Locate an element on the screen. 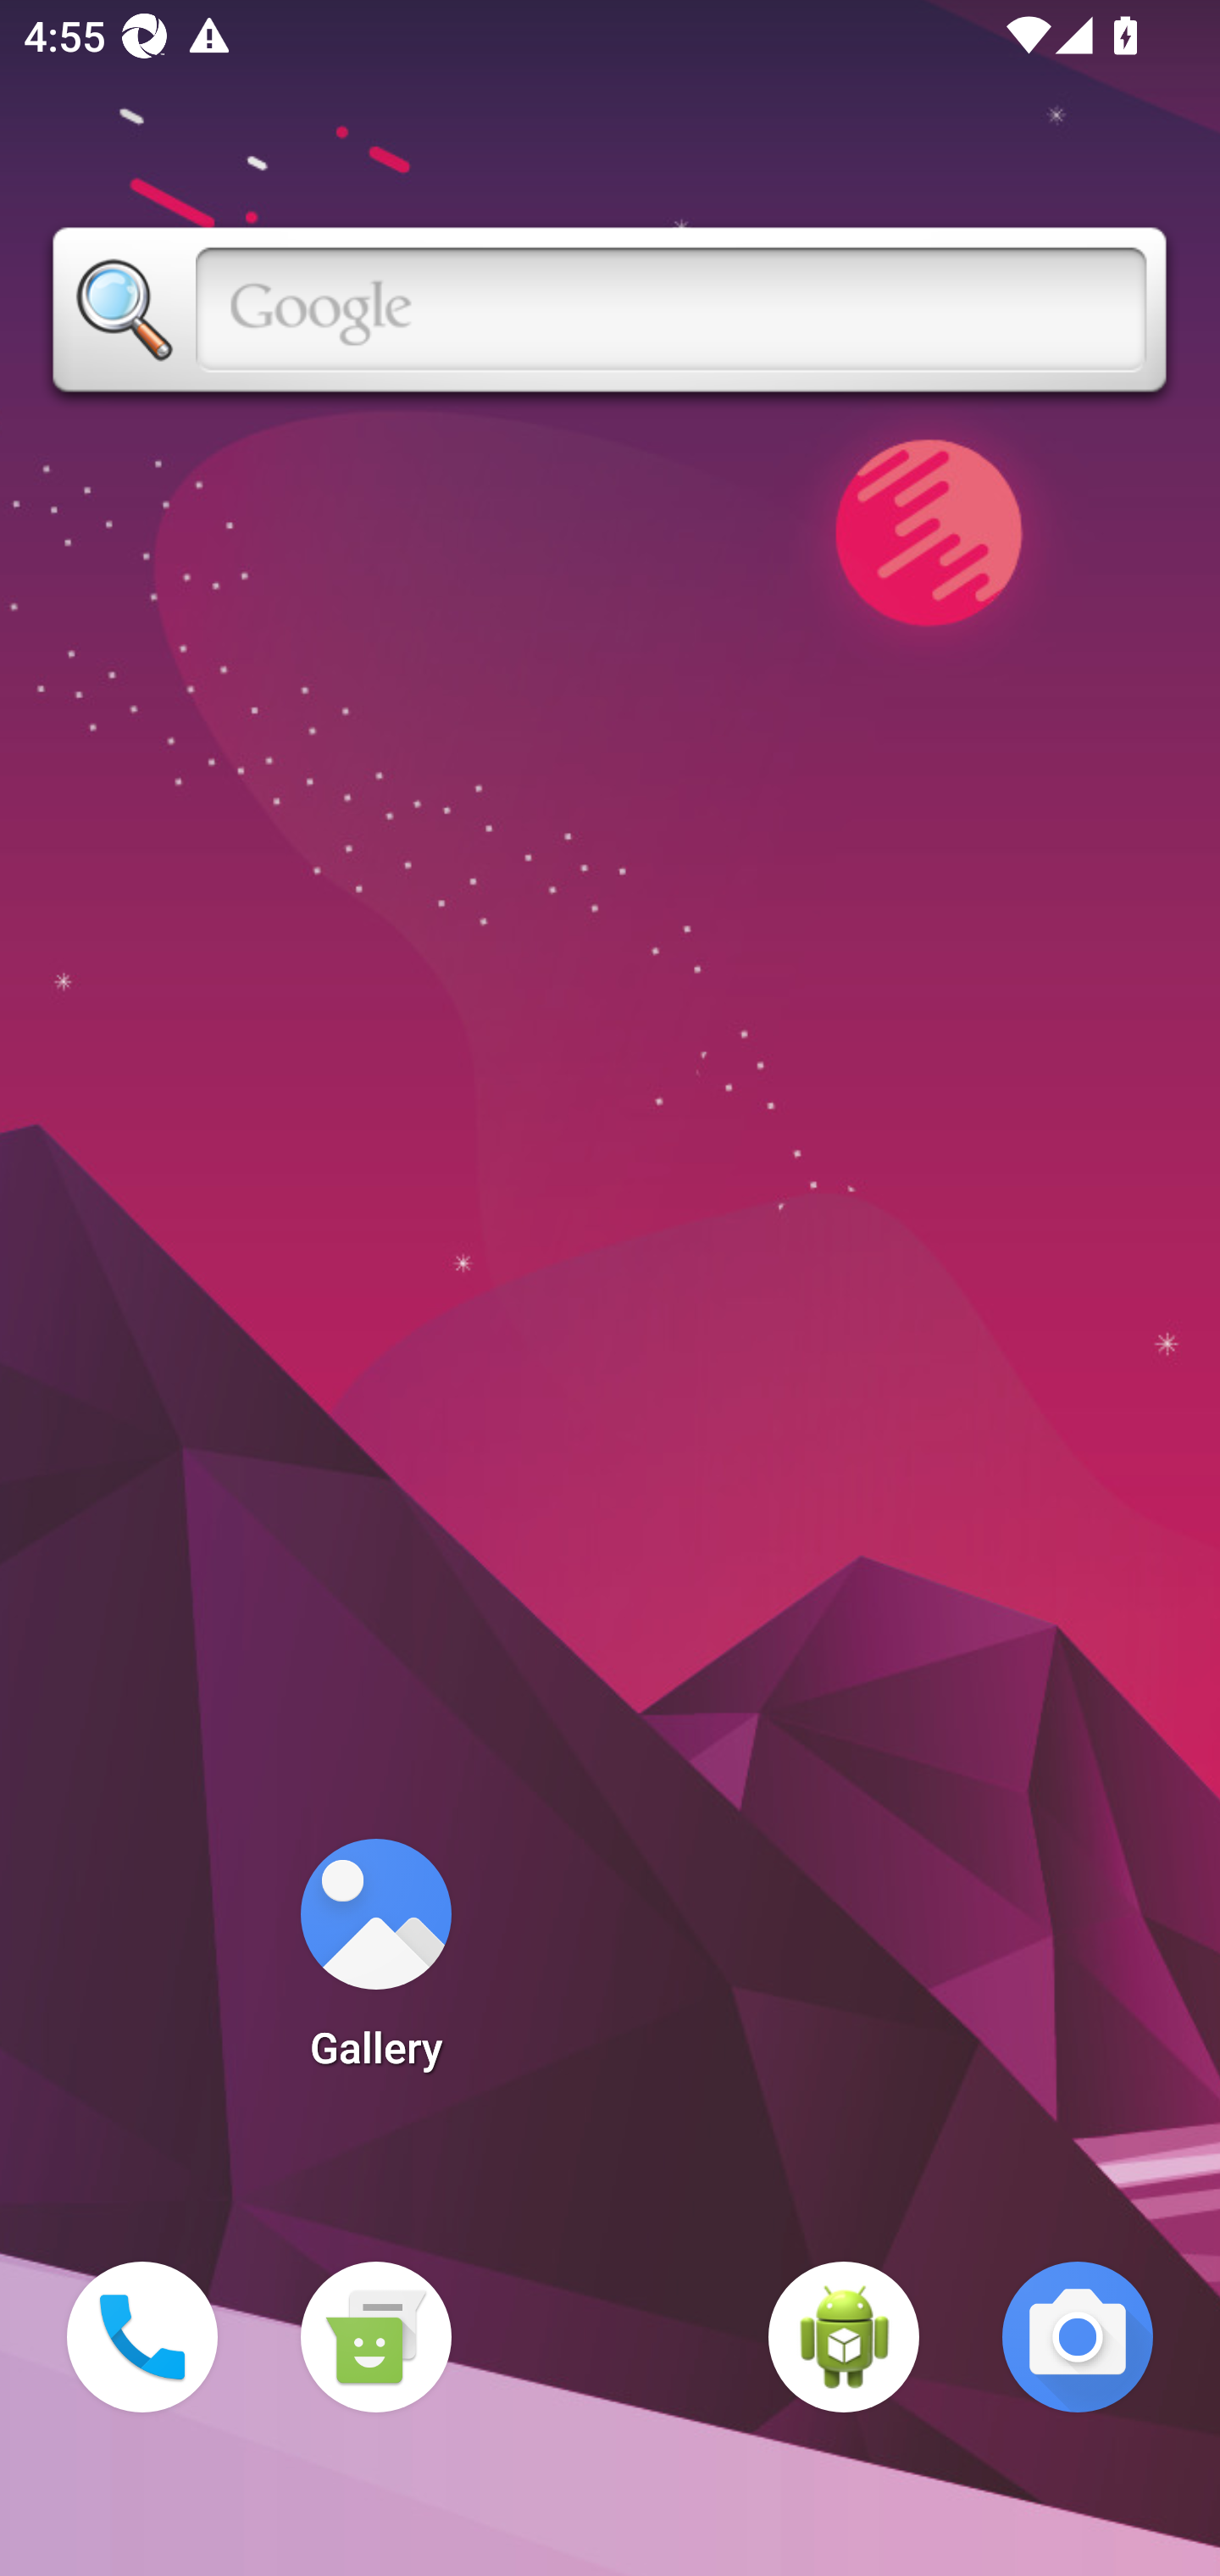 The width and height of the screenshot is (1220, 2576). Camera is located at coordinates (1078, 2337).